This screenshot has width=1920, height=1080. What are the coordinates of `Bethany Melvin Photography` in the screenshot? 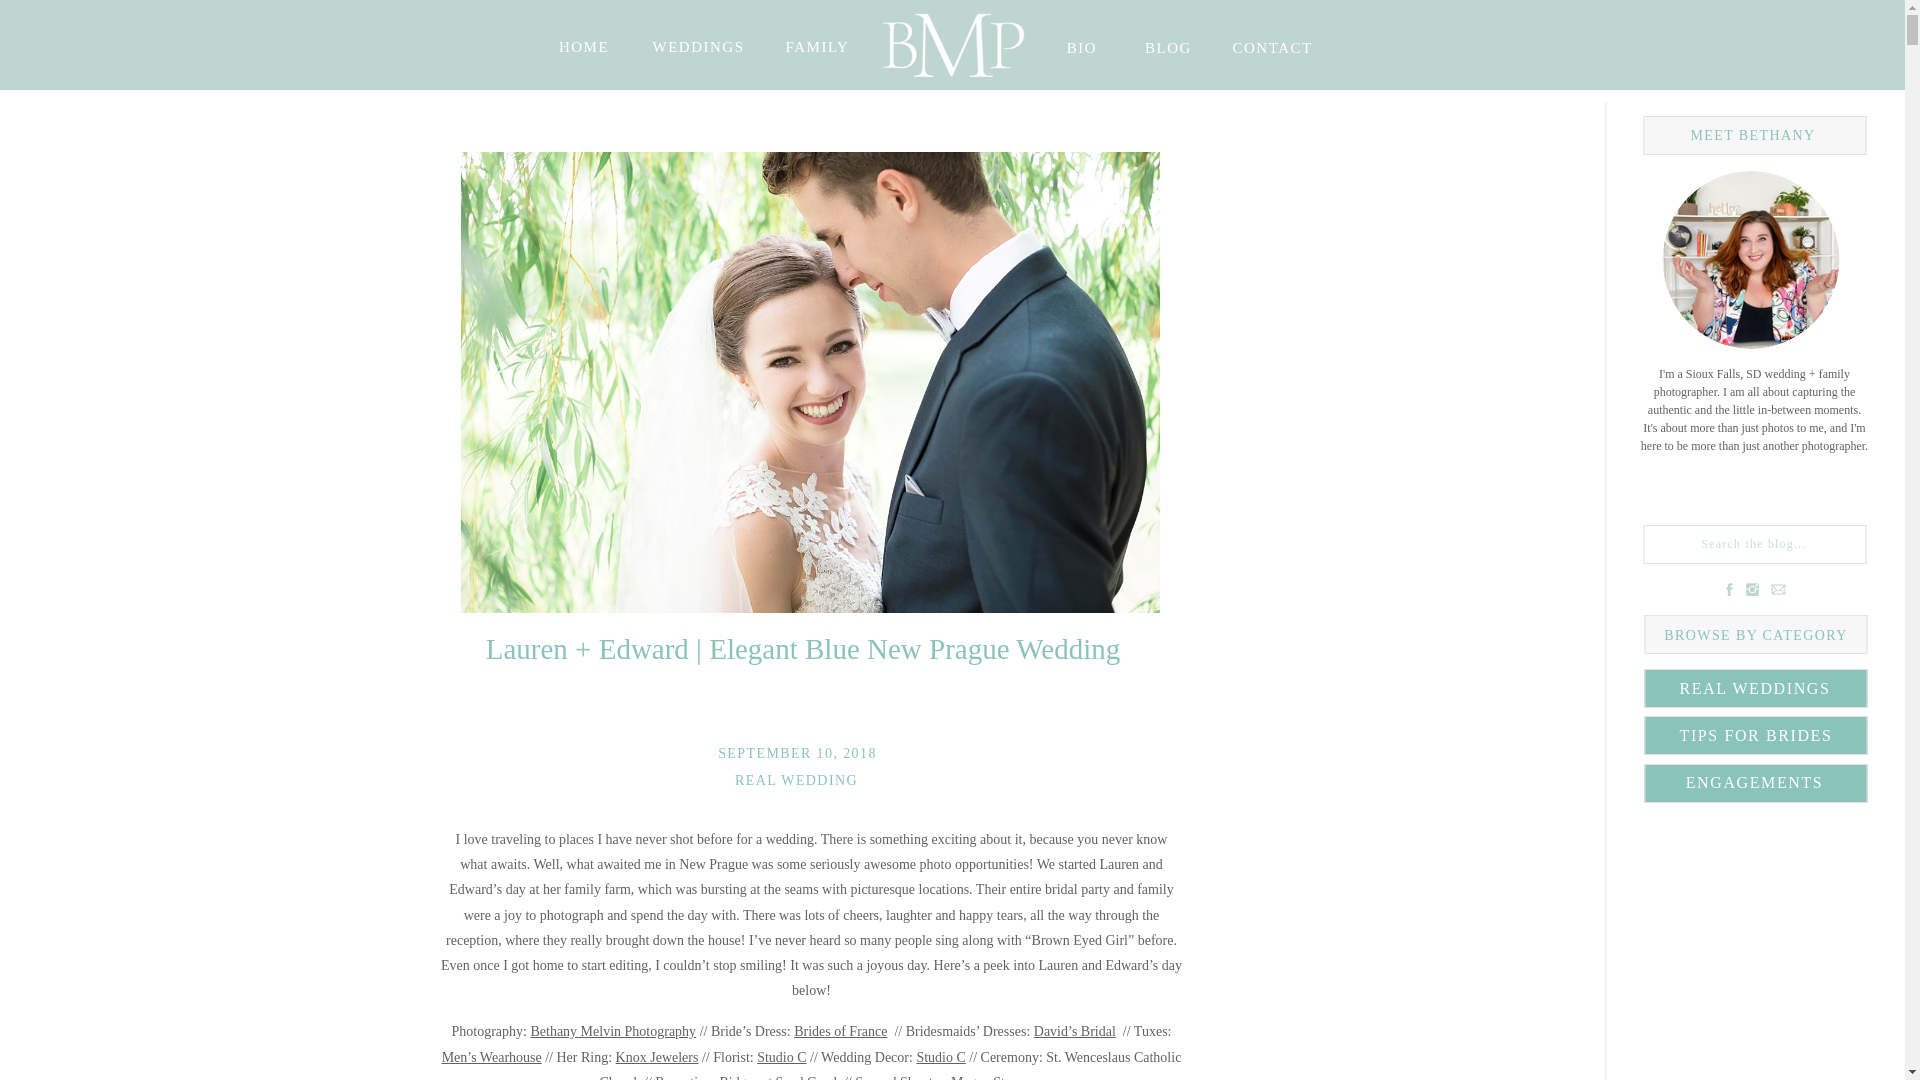 It's located at (612, 1030).